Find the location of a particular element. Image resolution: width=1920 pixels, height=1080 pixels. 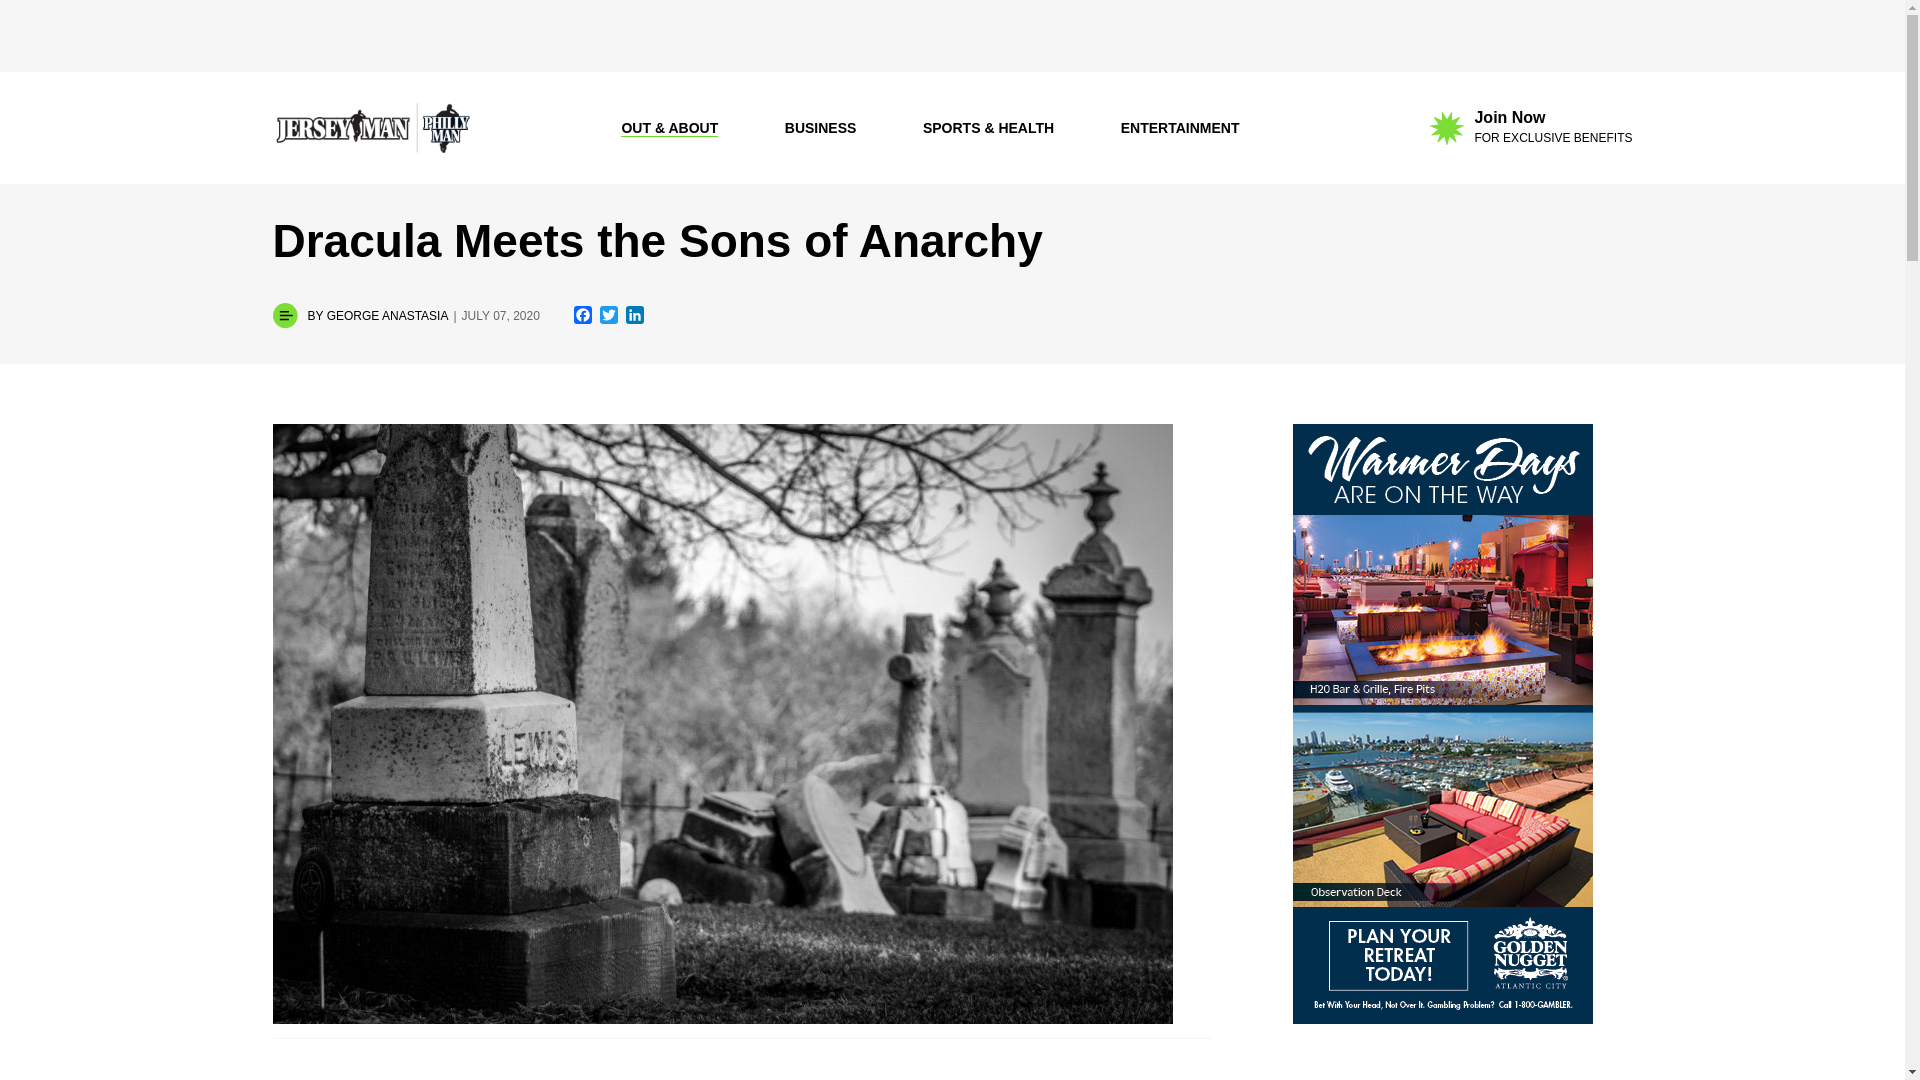

Facebook is located at coordinates (582, 316).